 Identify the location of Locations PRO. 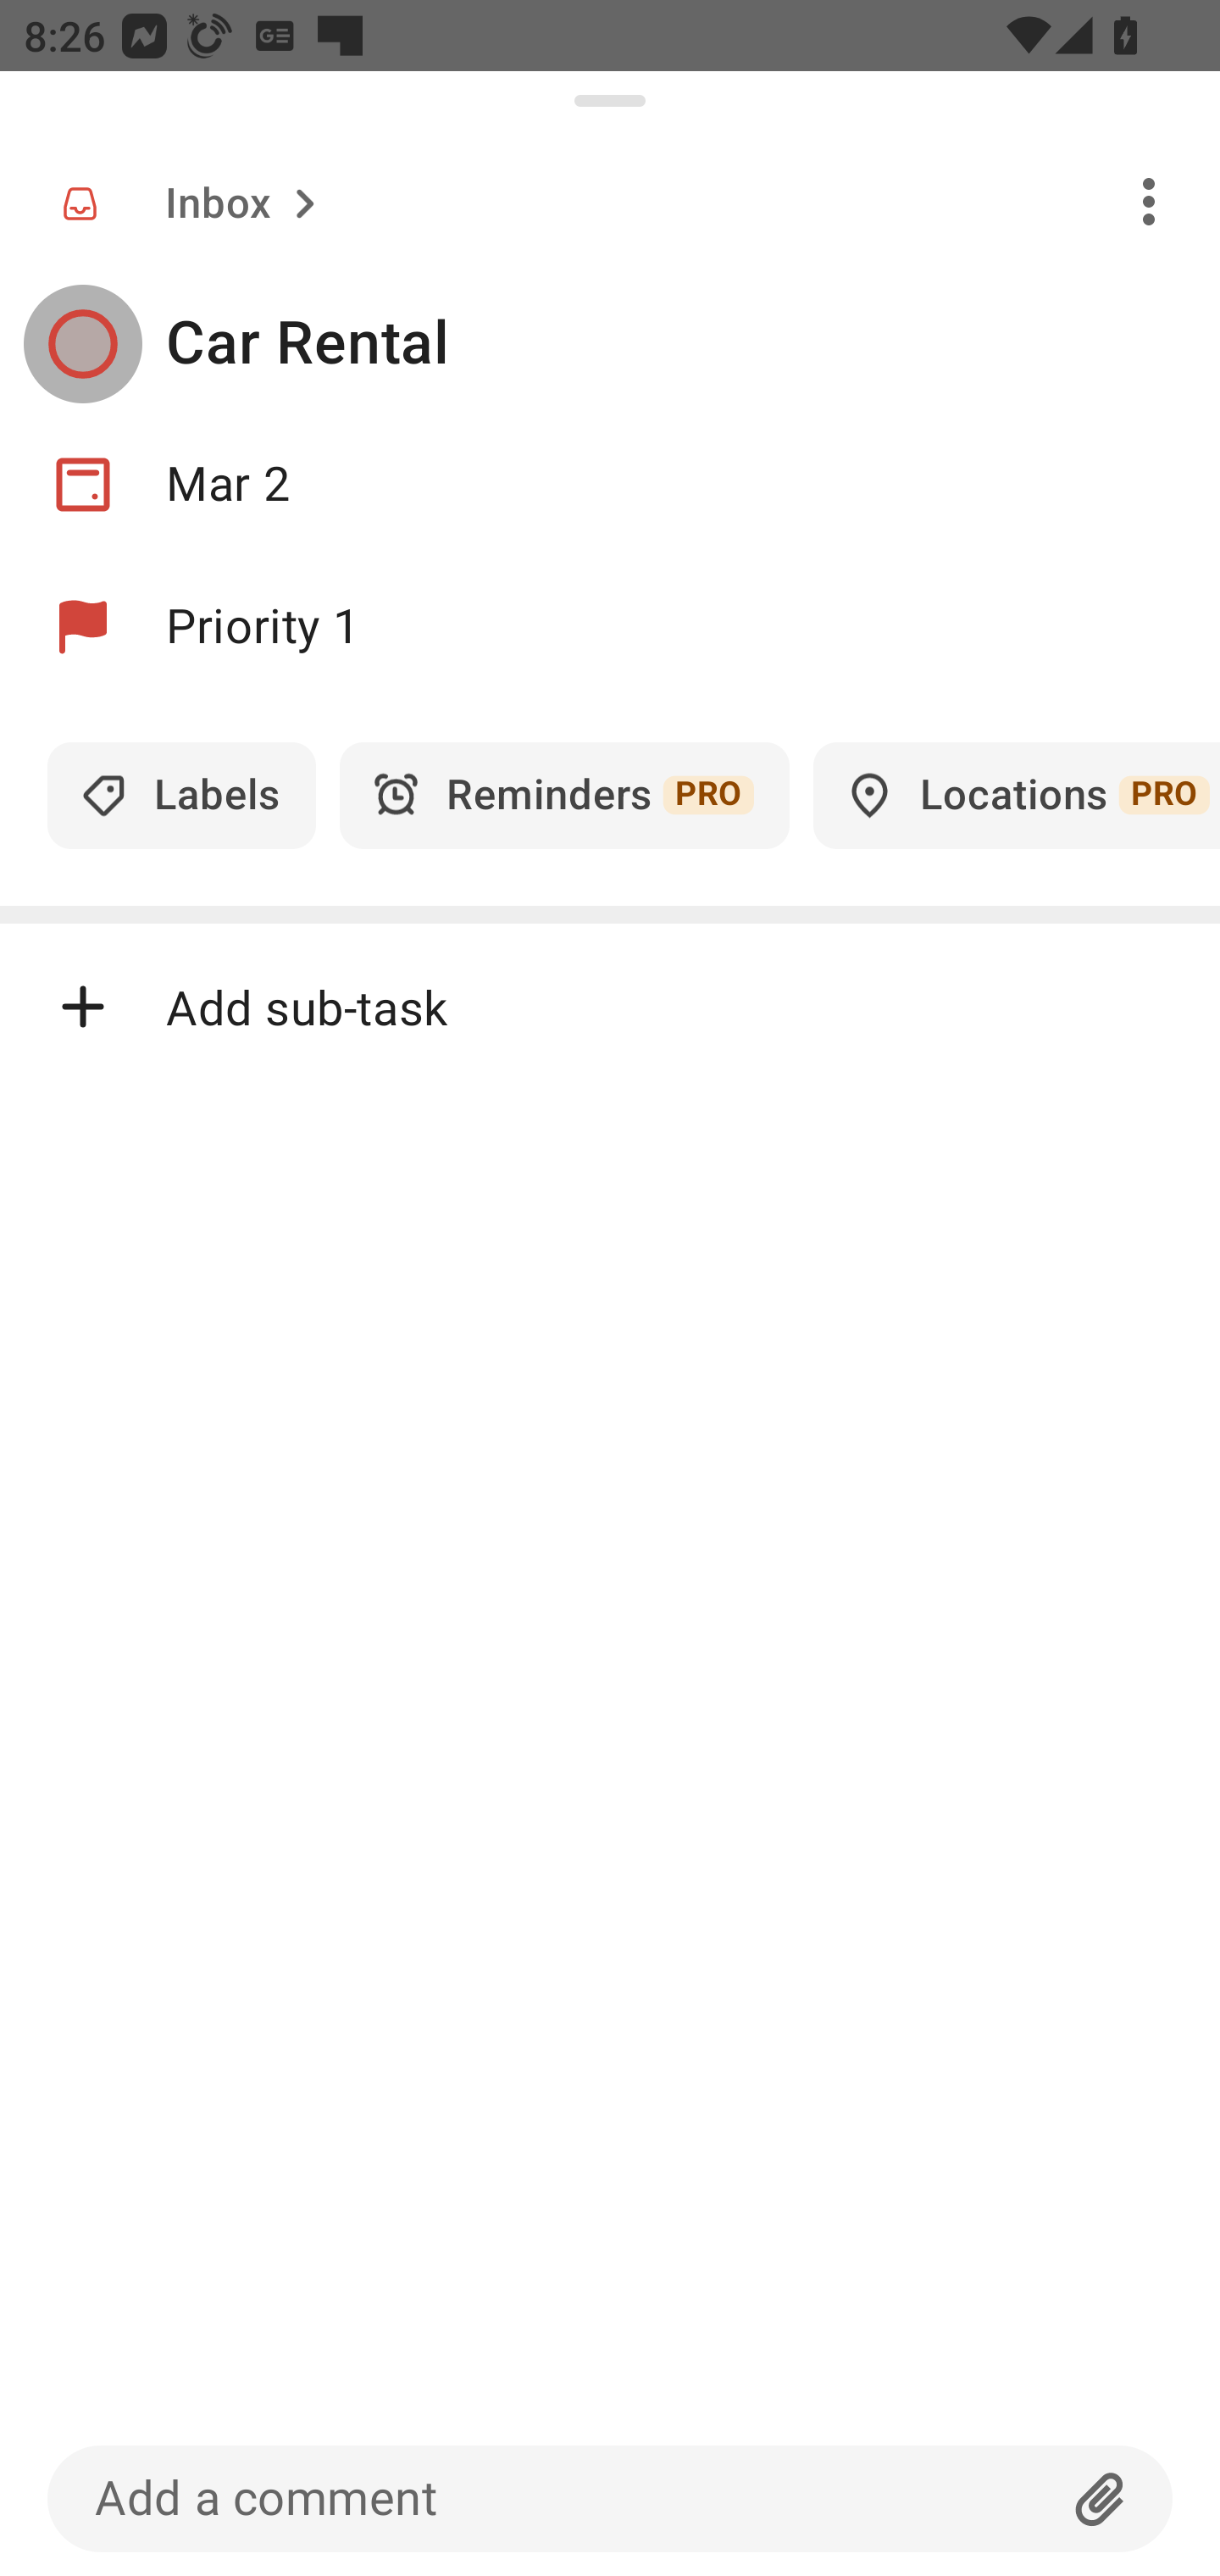
(1017, 796).